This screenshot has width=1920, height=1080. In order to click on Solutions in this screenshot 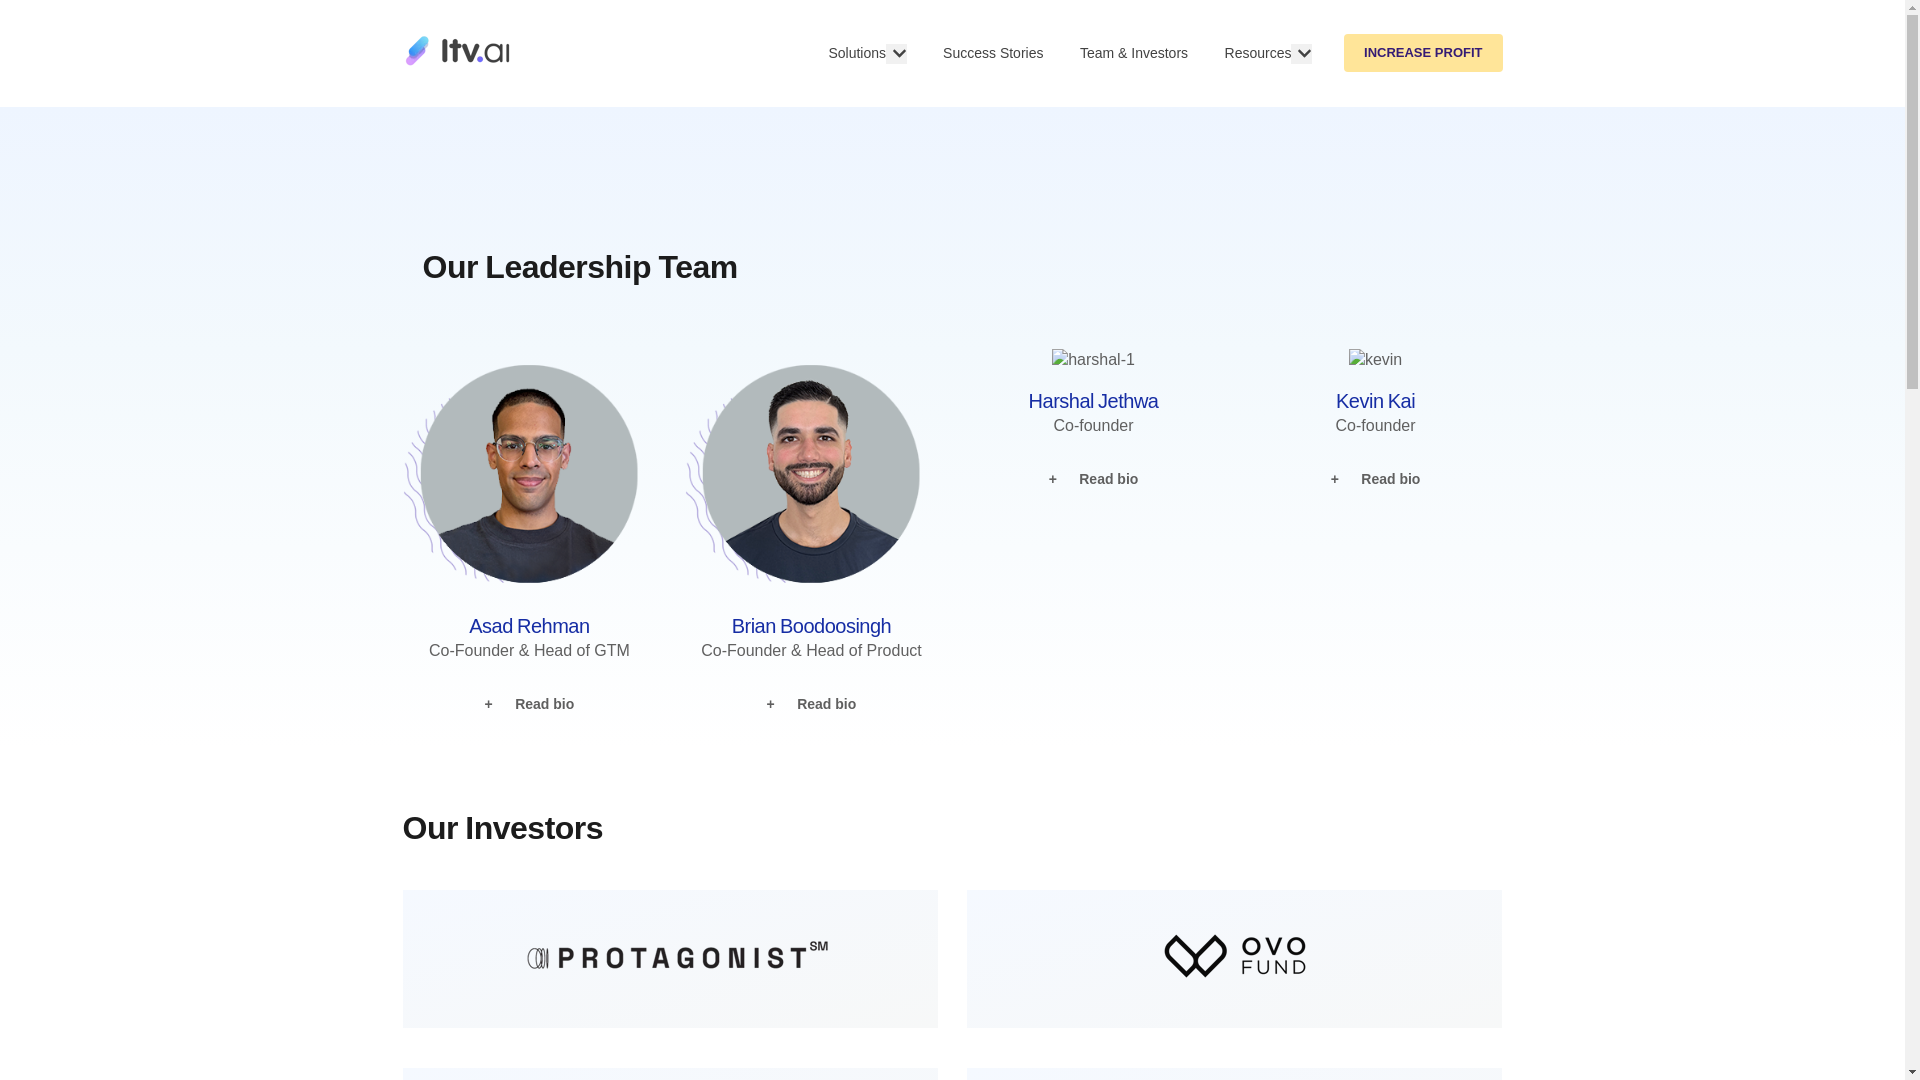, I will do `click(856, 54)`.